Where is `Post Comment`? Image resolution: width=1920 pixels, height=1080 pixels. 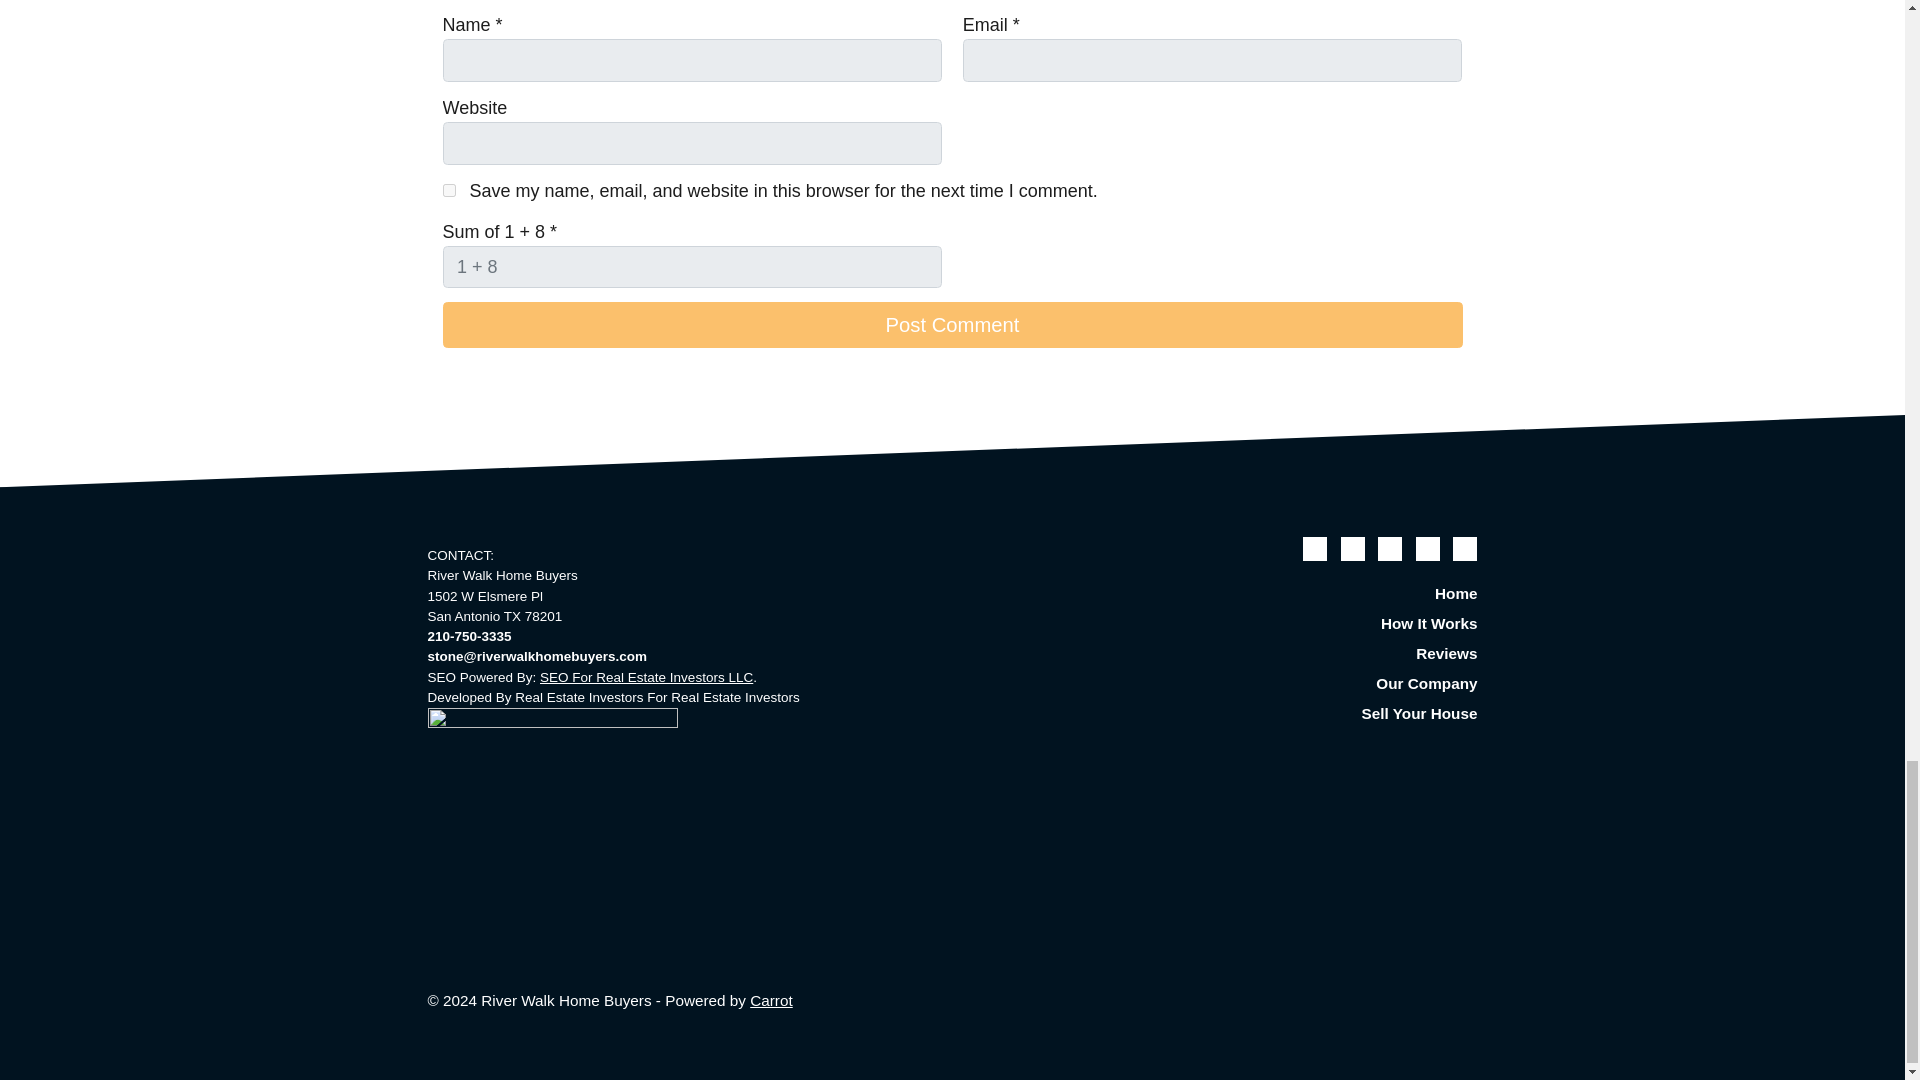 Post Comment is located at coordinates (951, 324).